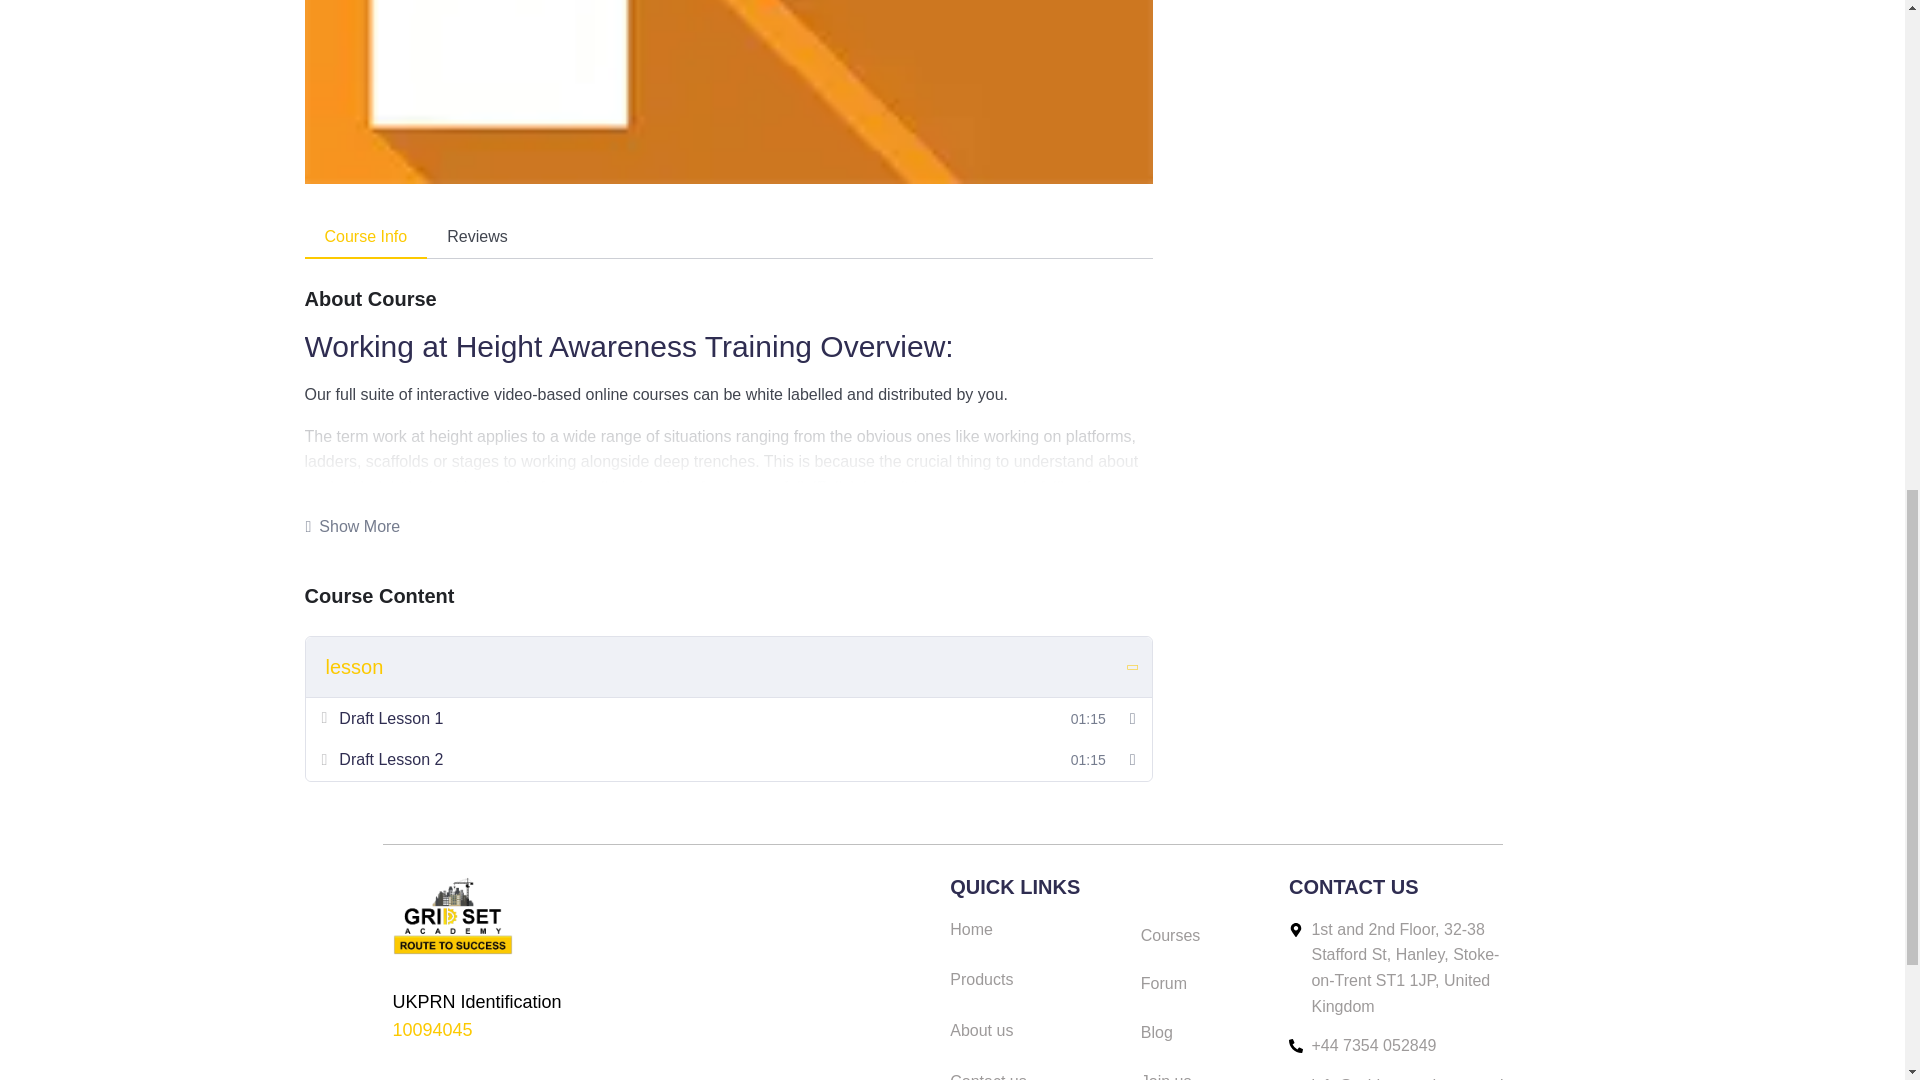  I want to click on Home, so click(1036, 929).